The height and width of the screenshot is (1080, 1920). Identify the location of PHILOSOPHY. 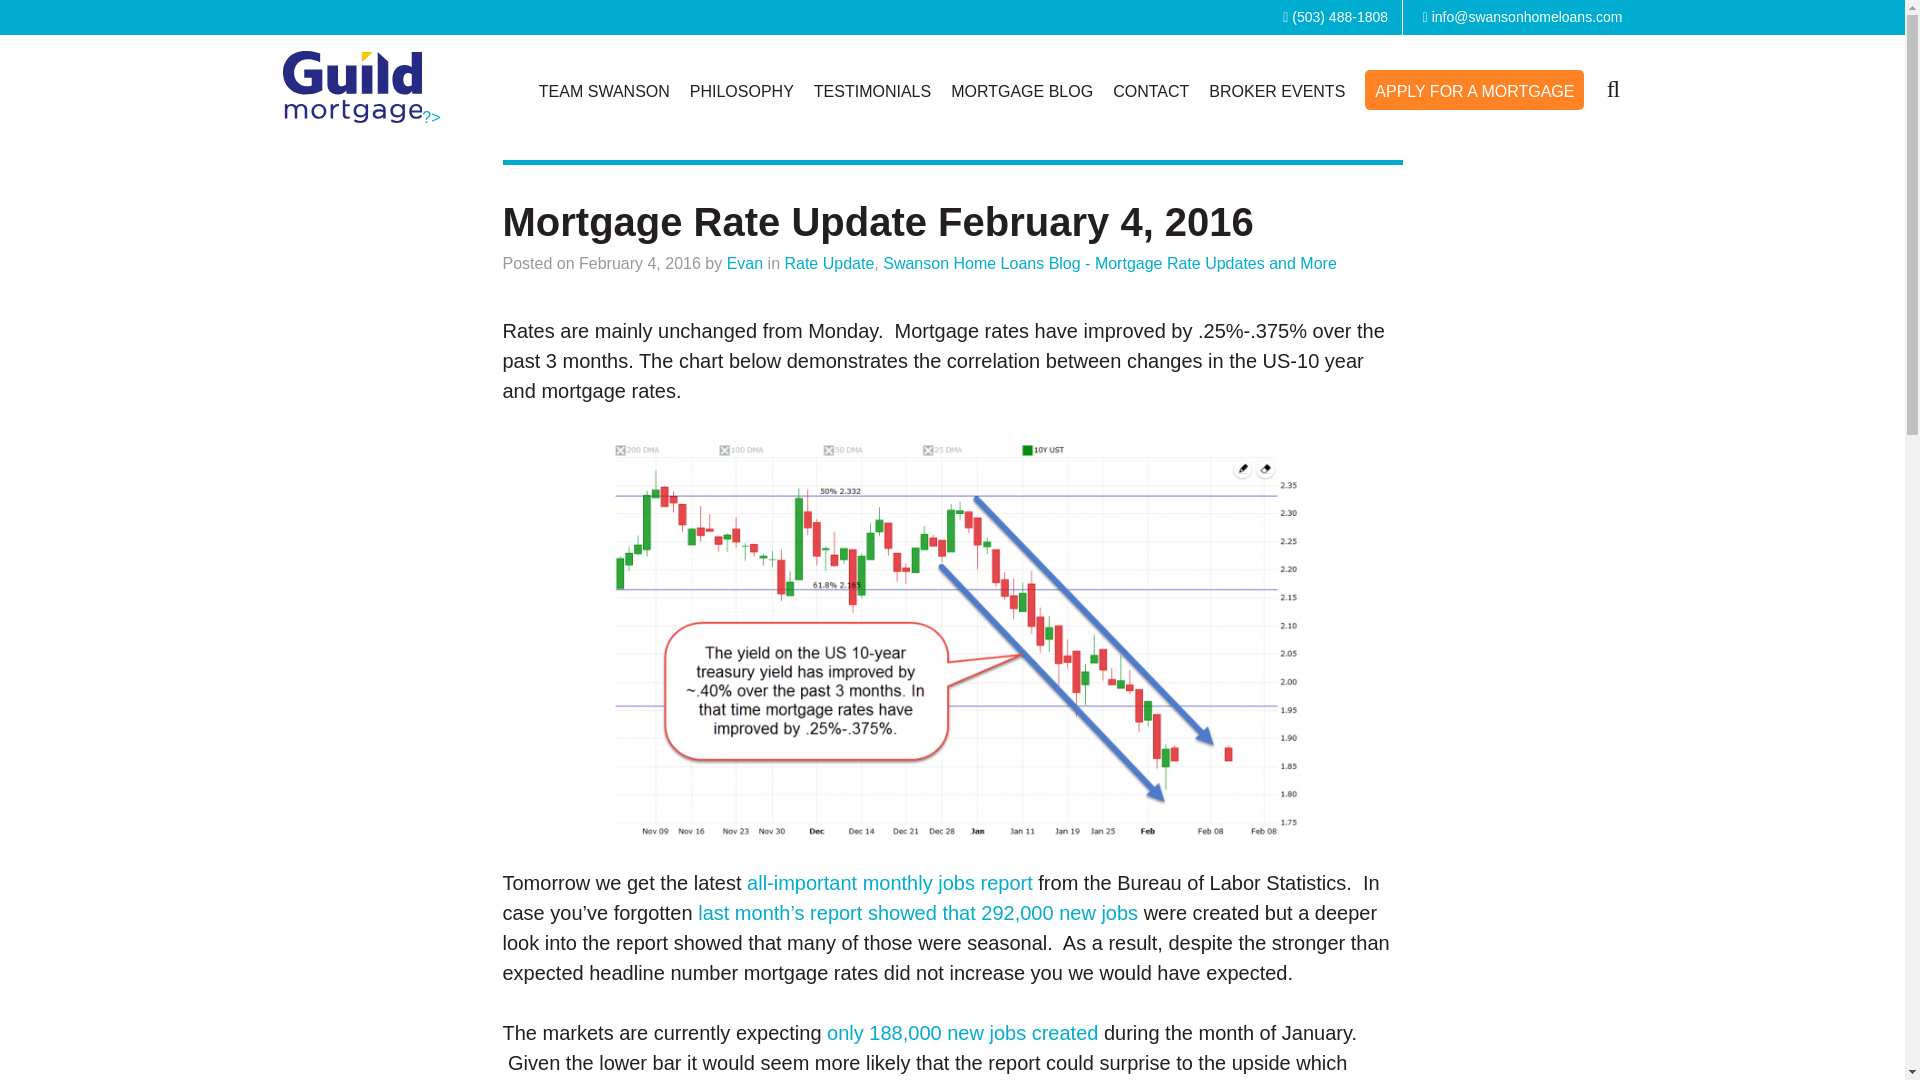
(742, 92).